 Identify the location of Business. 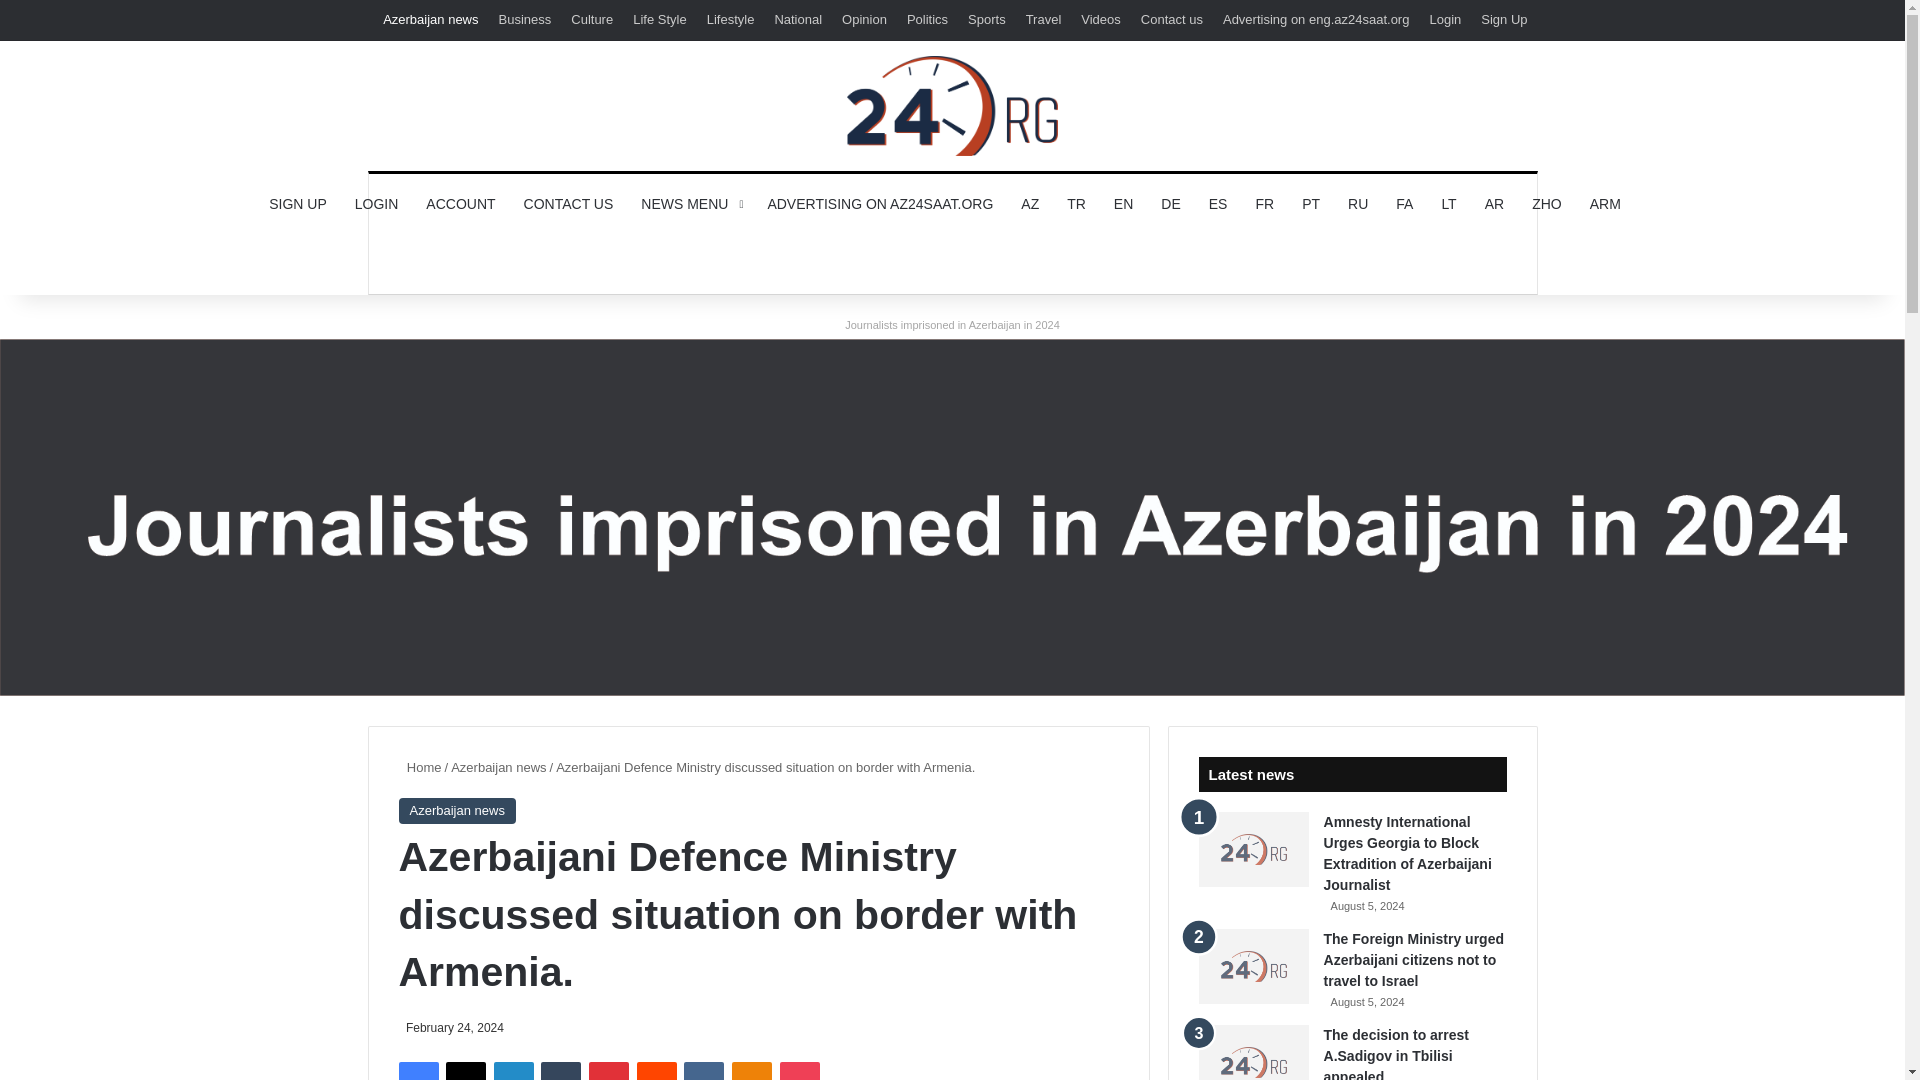
(526, 20).